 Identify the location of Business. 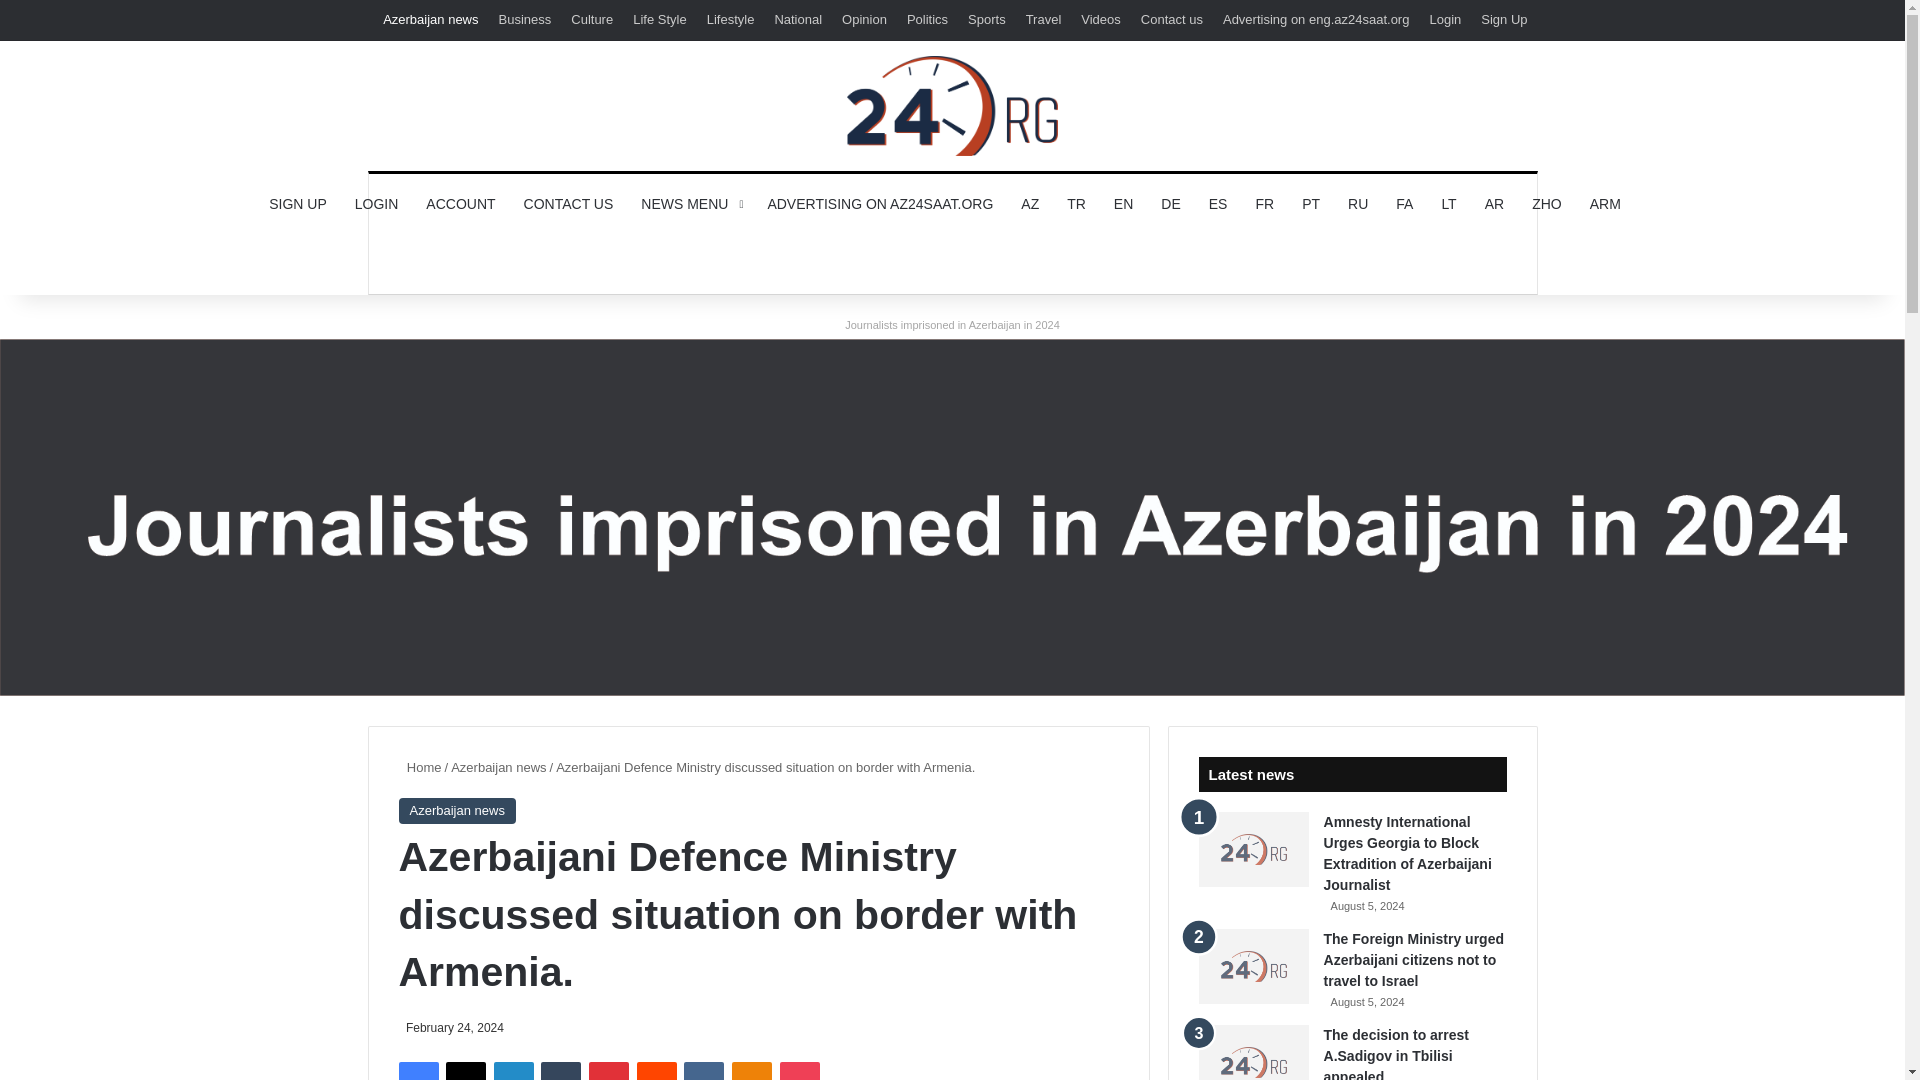
(526, 20).